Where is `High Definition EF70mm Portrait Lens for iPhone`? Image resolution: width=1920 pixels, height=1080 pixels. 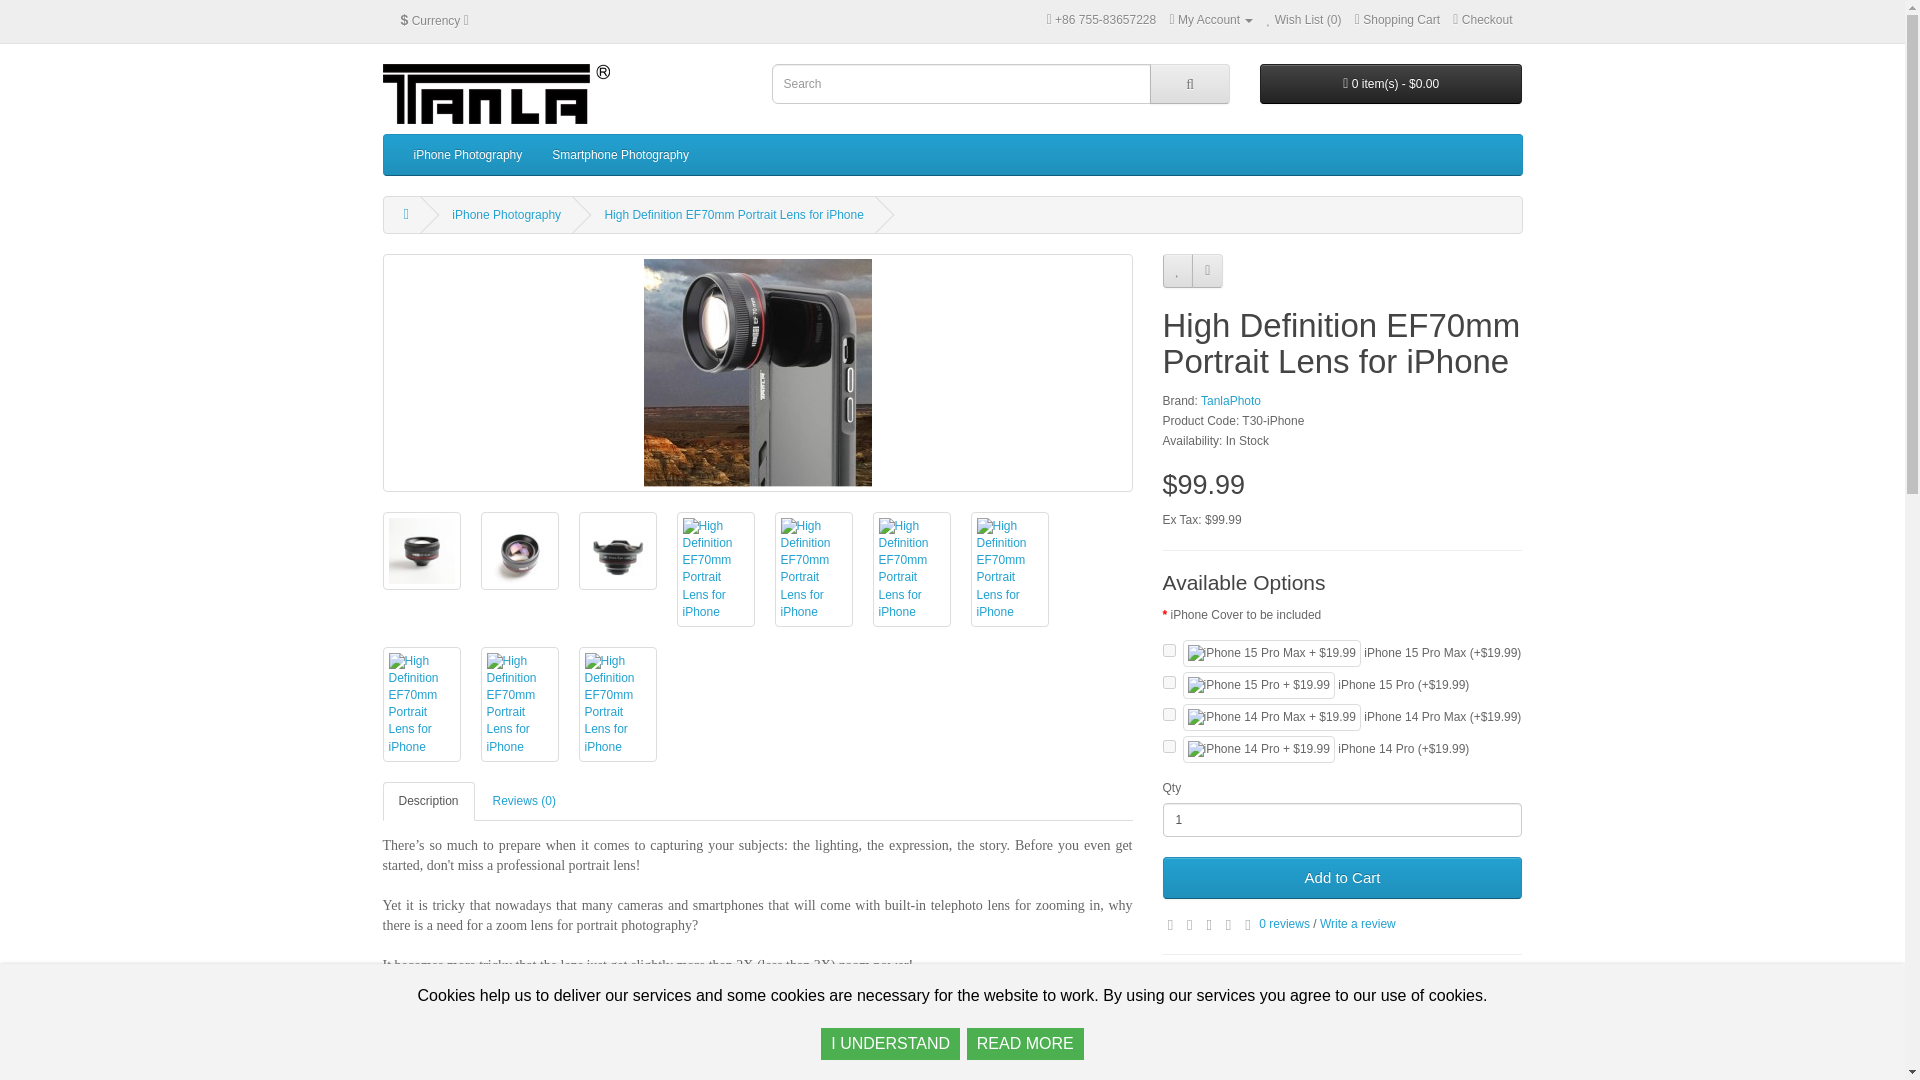
High Definition EF70mm Portrait Lens for iPhone is located at coordinates (757, 373).